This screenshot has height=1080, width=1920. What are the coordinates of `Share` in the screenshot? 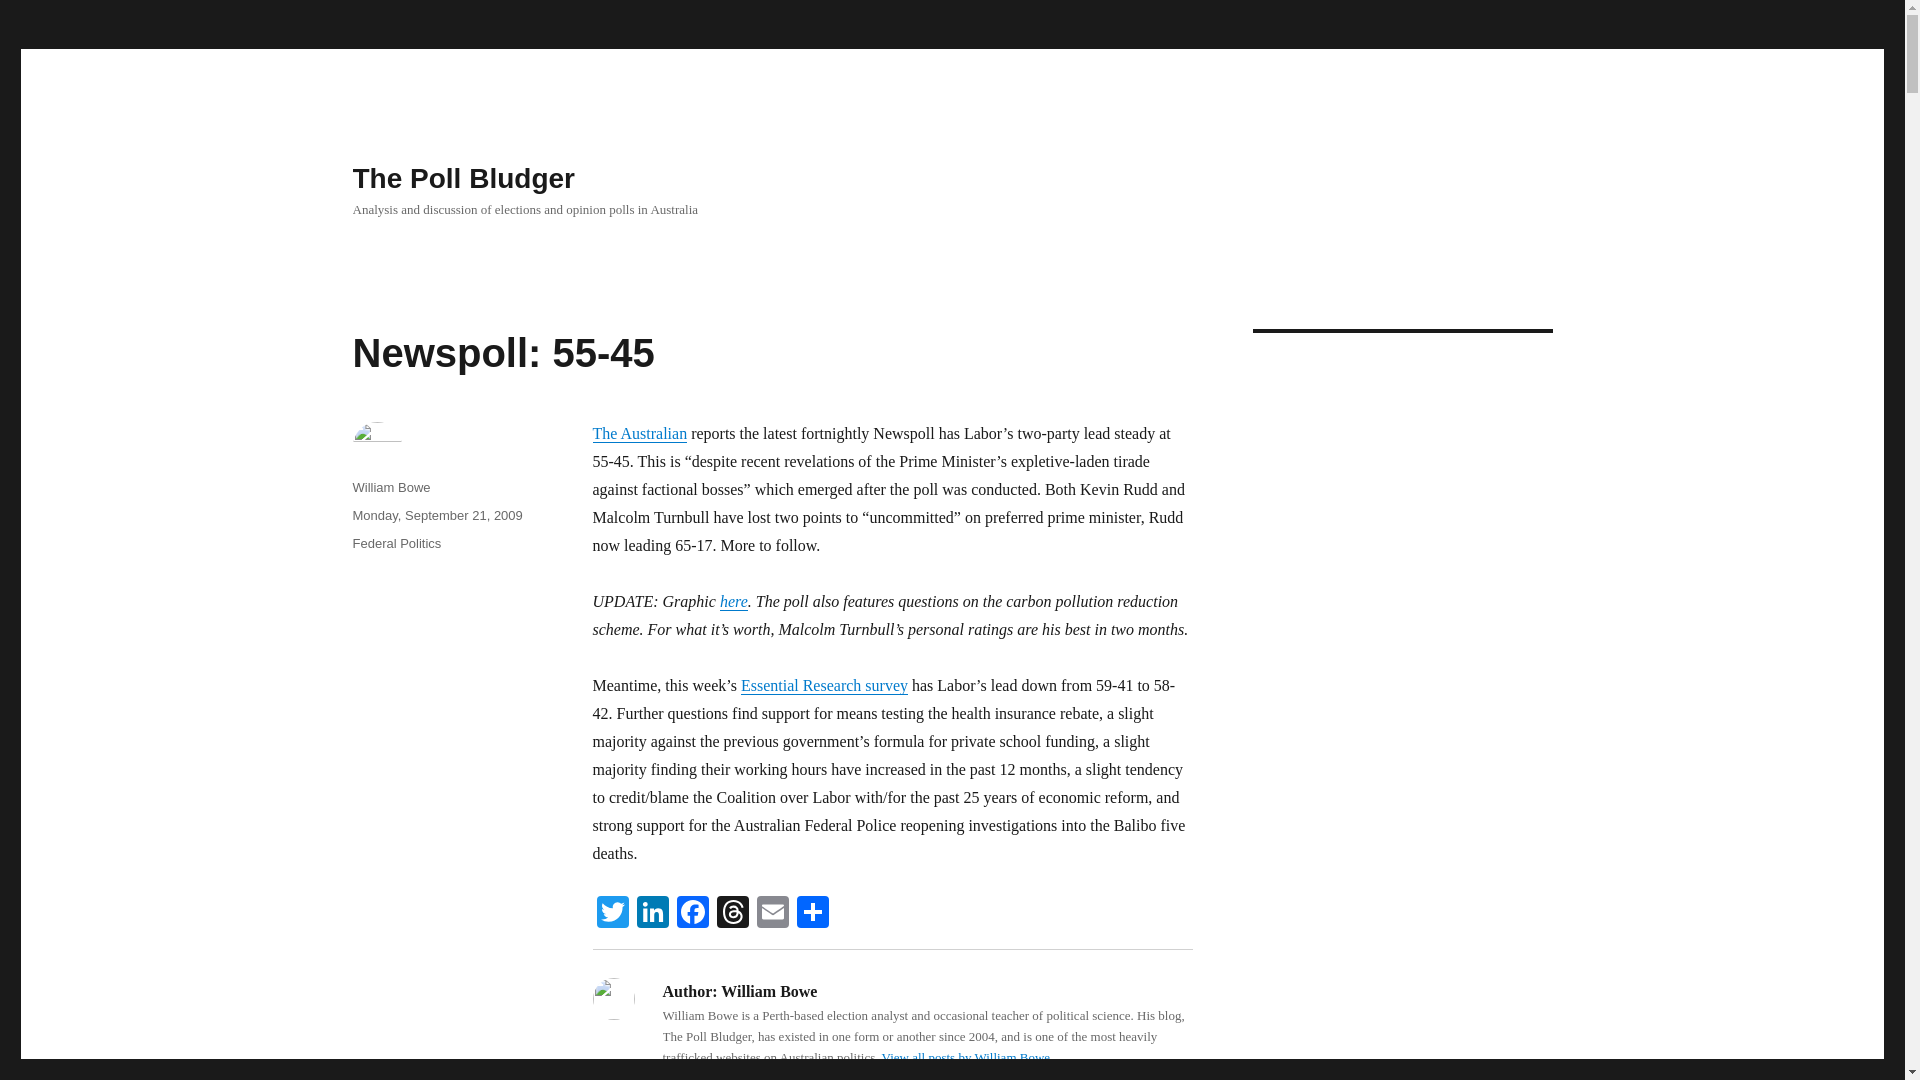 It's located at (811, 914).